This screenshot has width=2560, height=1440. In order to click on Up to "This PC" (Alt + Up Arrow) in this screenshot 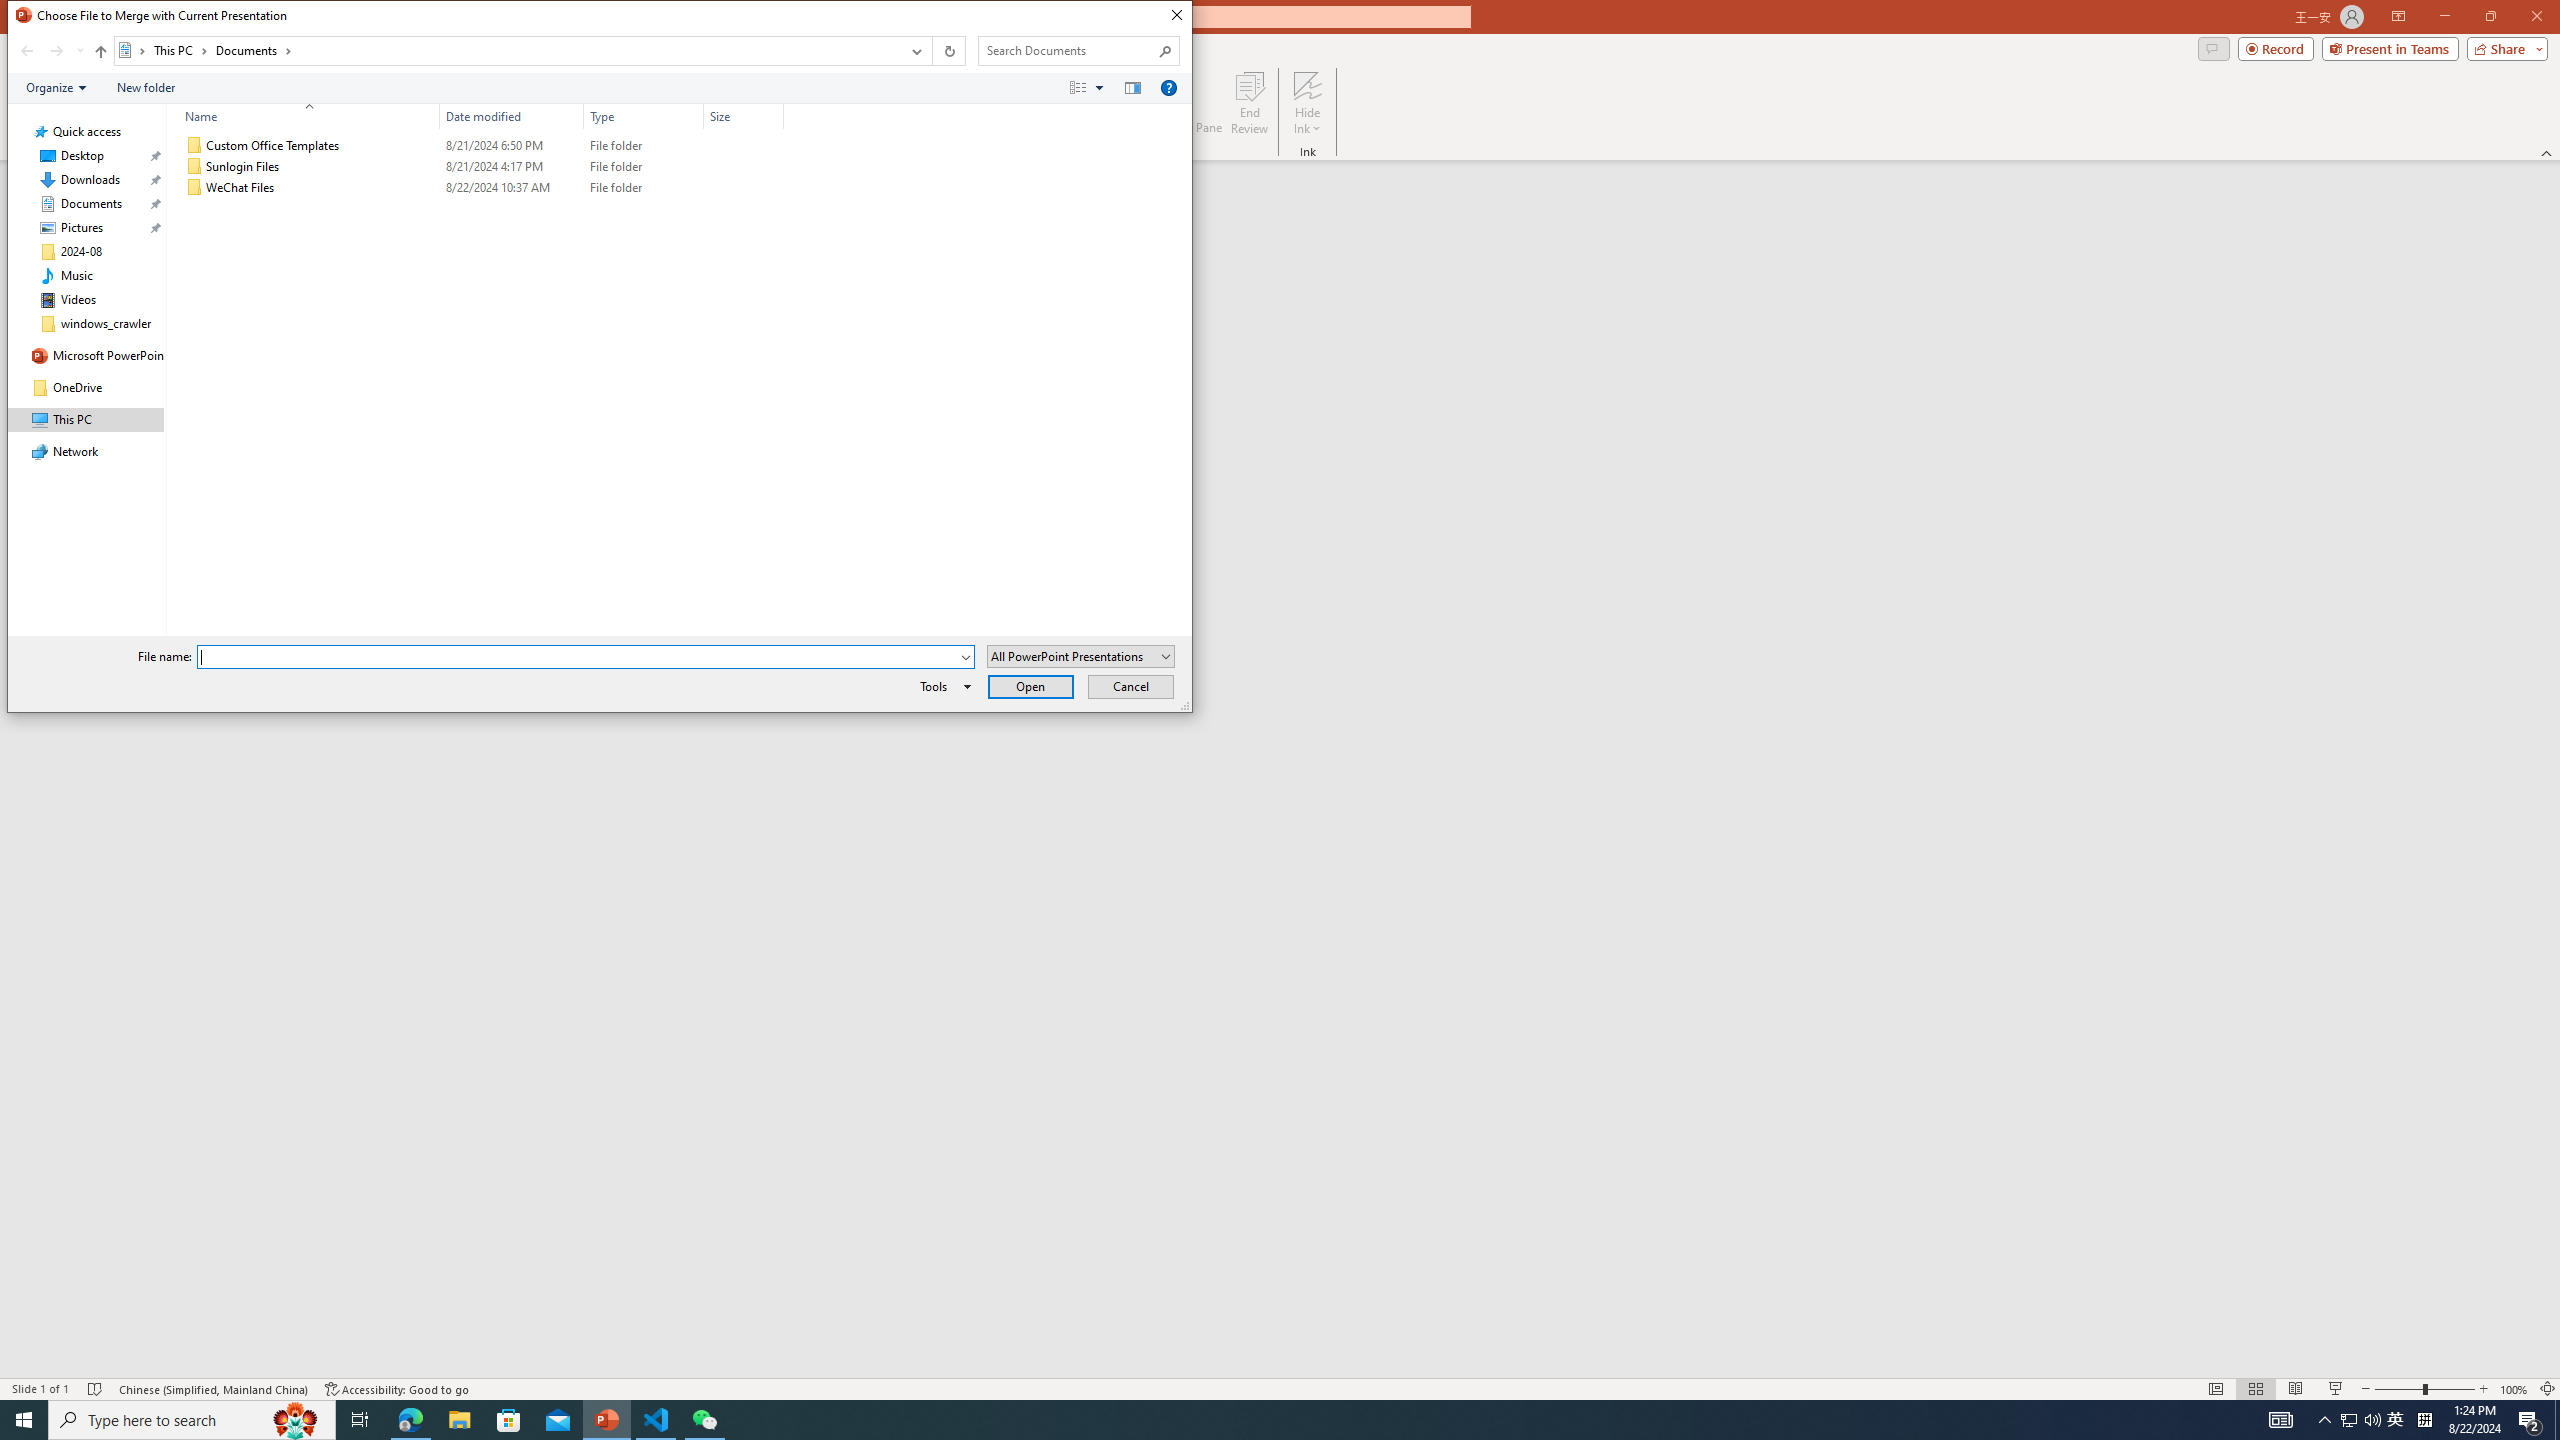, I will do `click(100, 52)`.